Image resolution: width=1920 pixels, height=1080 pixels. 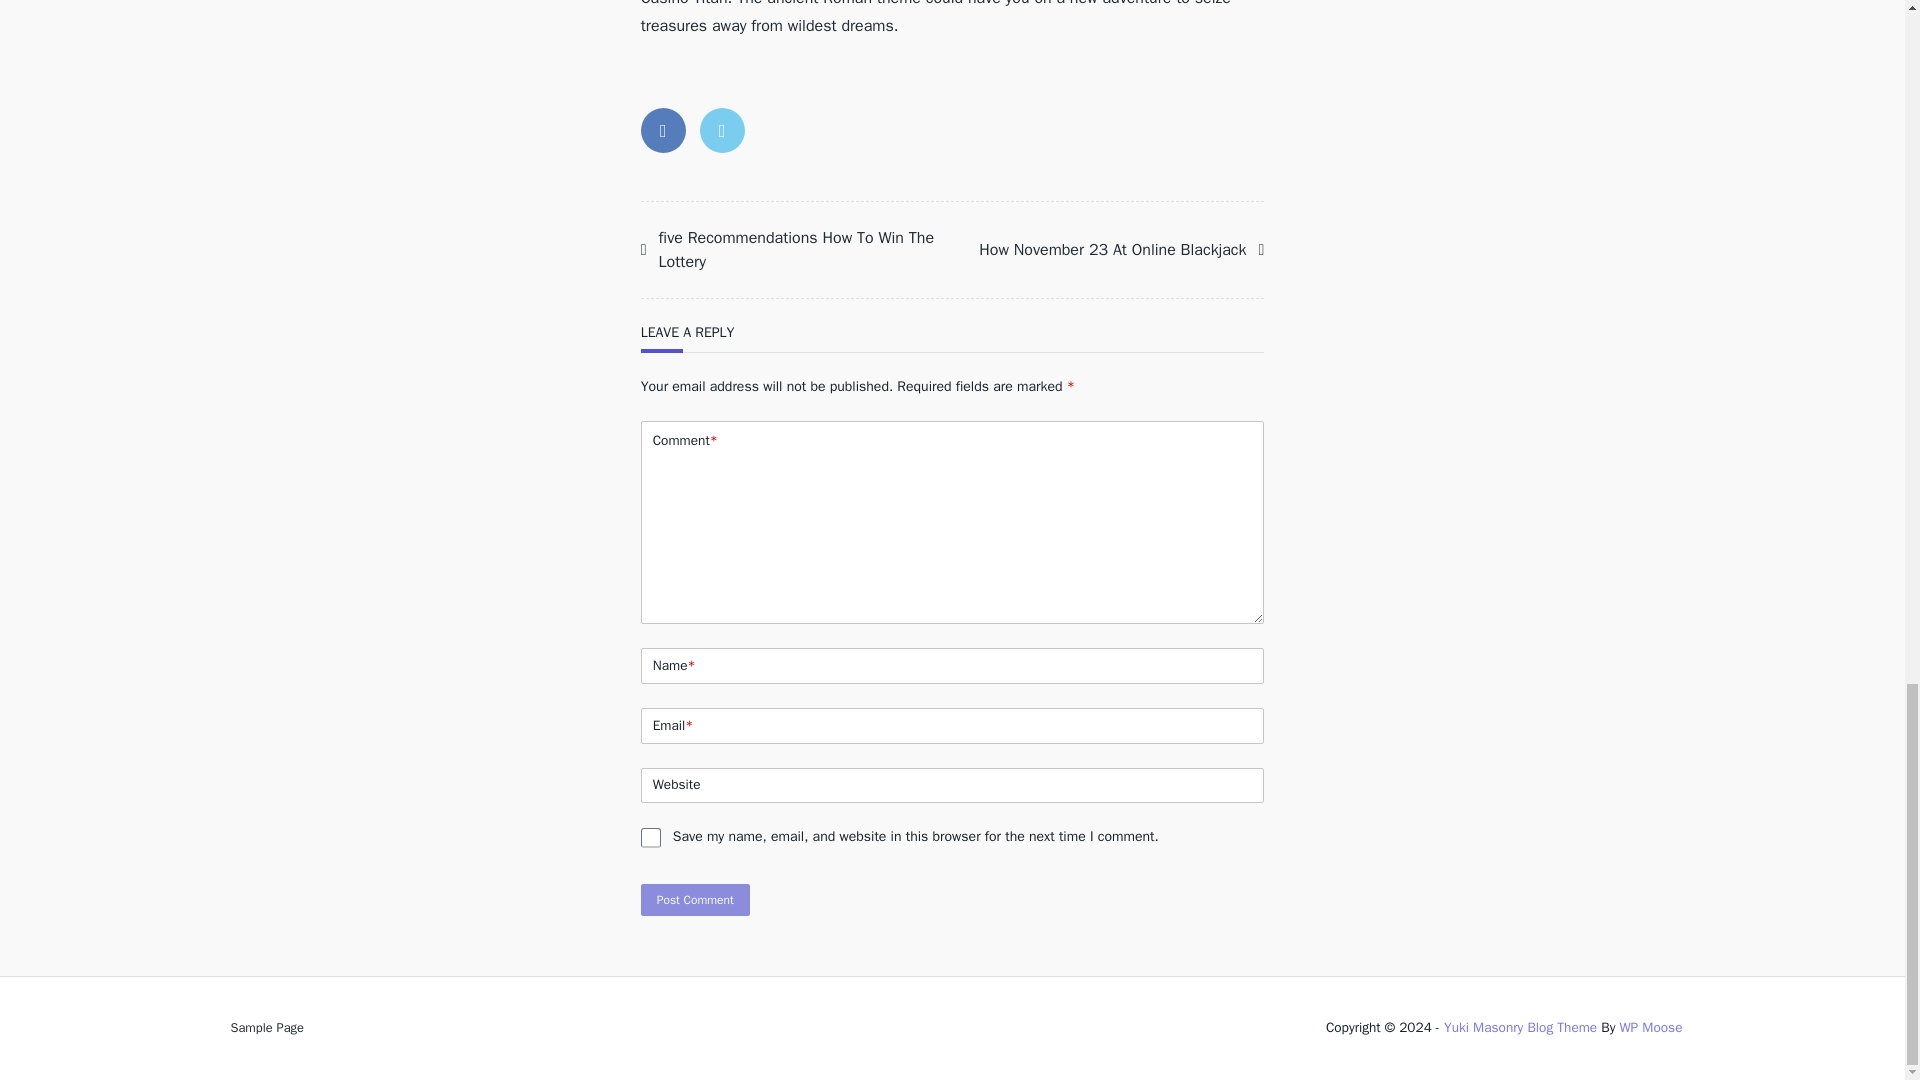 I want to click on WP Moose, so click(x=1650, y=1027).